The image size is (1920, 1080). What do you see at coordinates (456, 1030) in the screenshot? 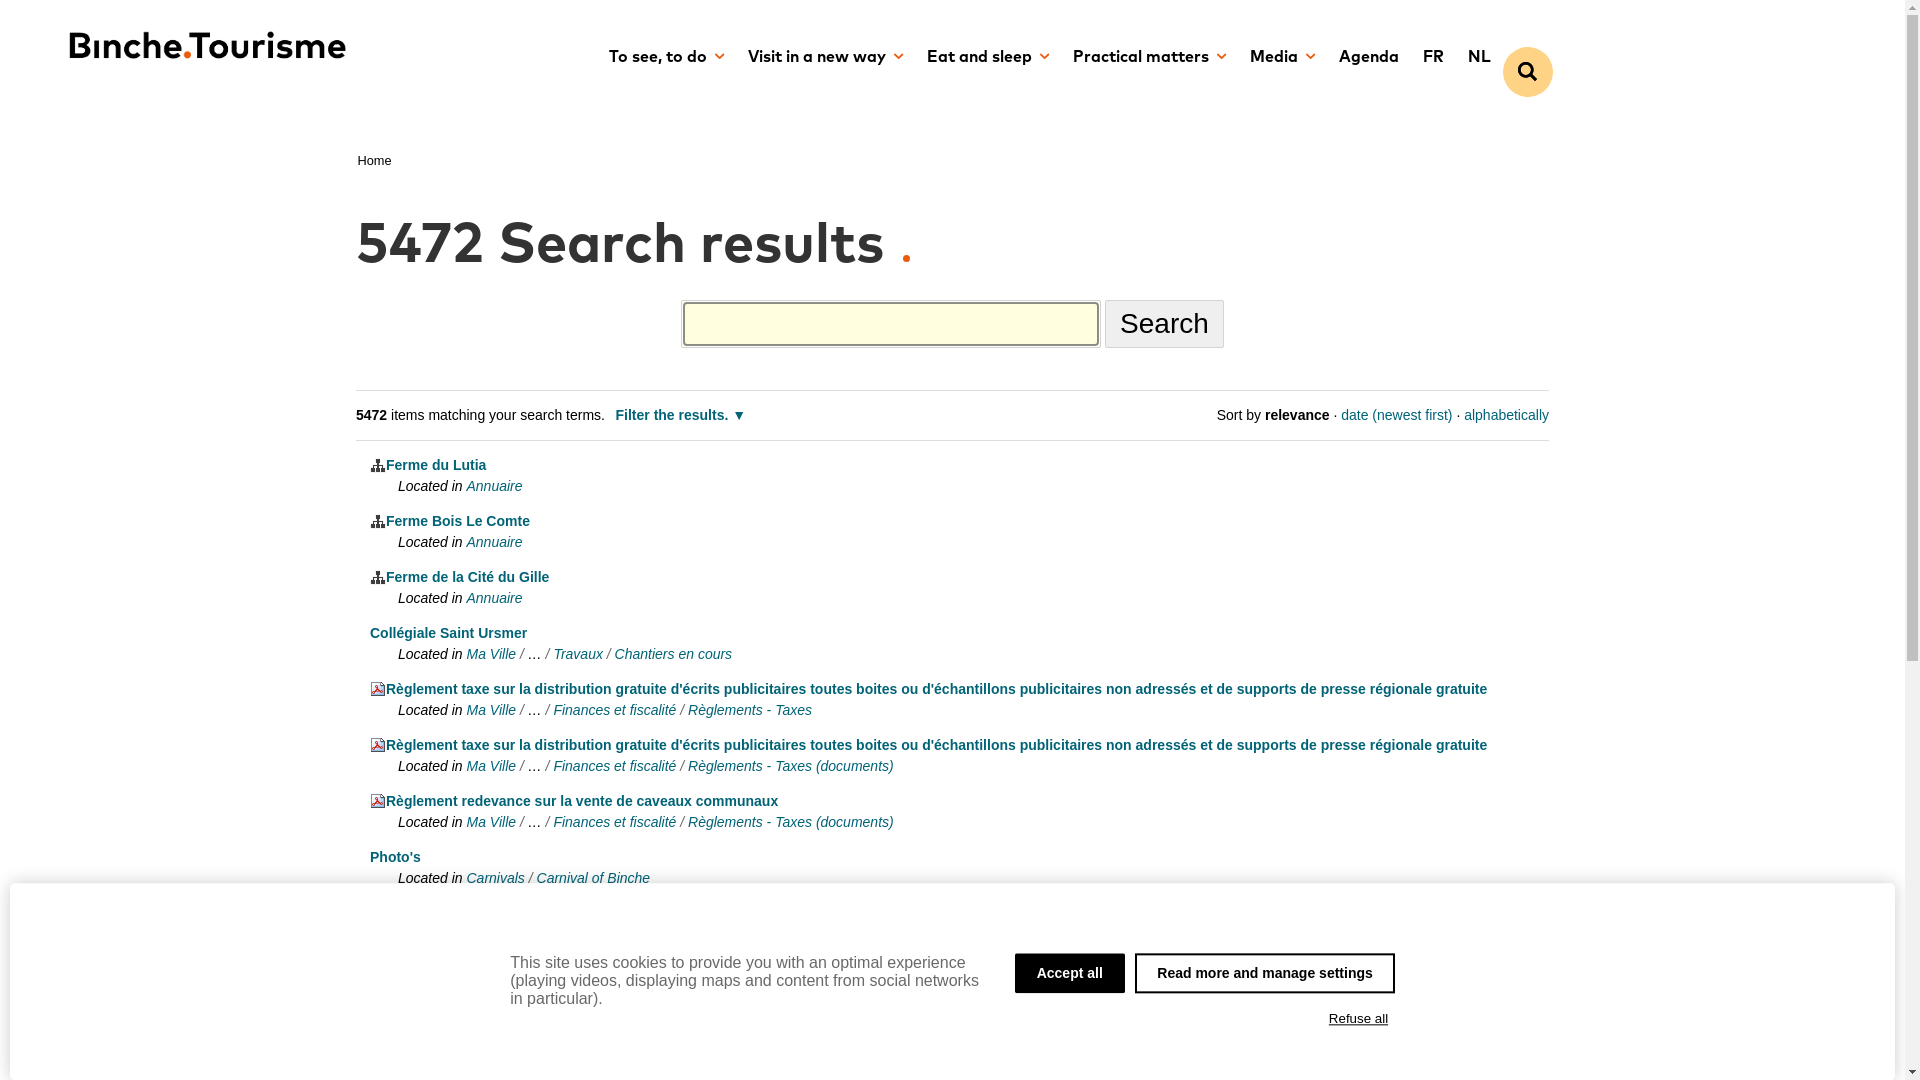
I see `3` at bounding box center [456, 1030].